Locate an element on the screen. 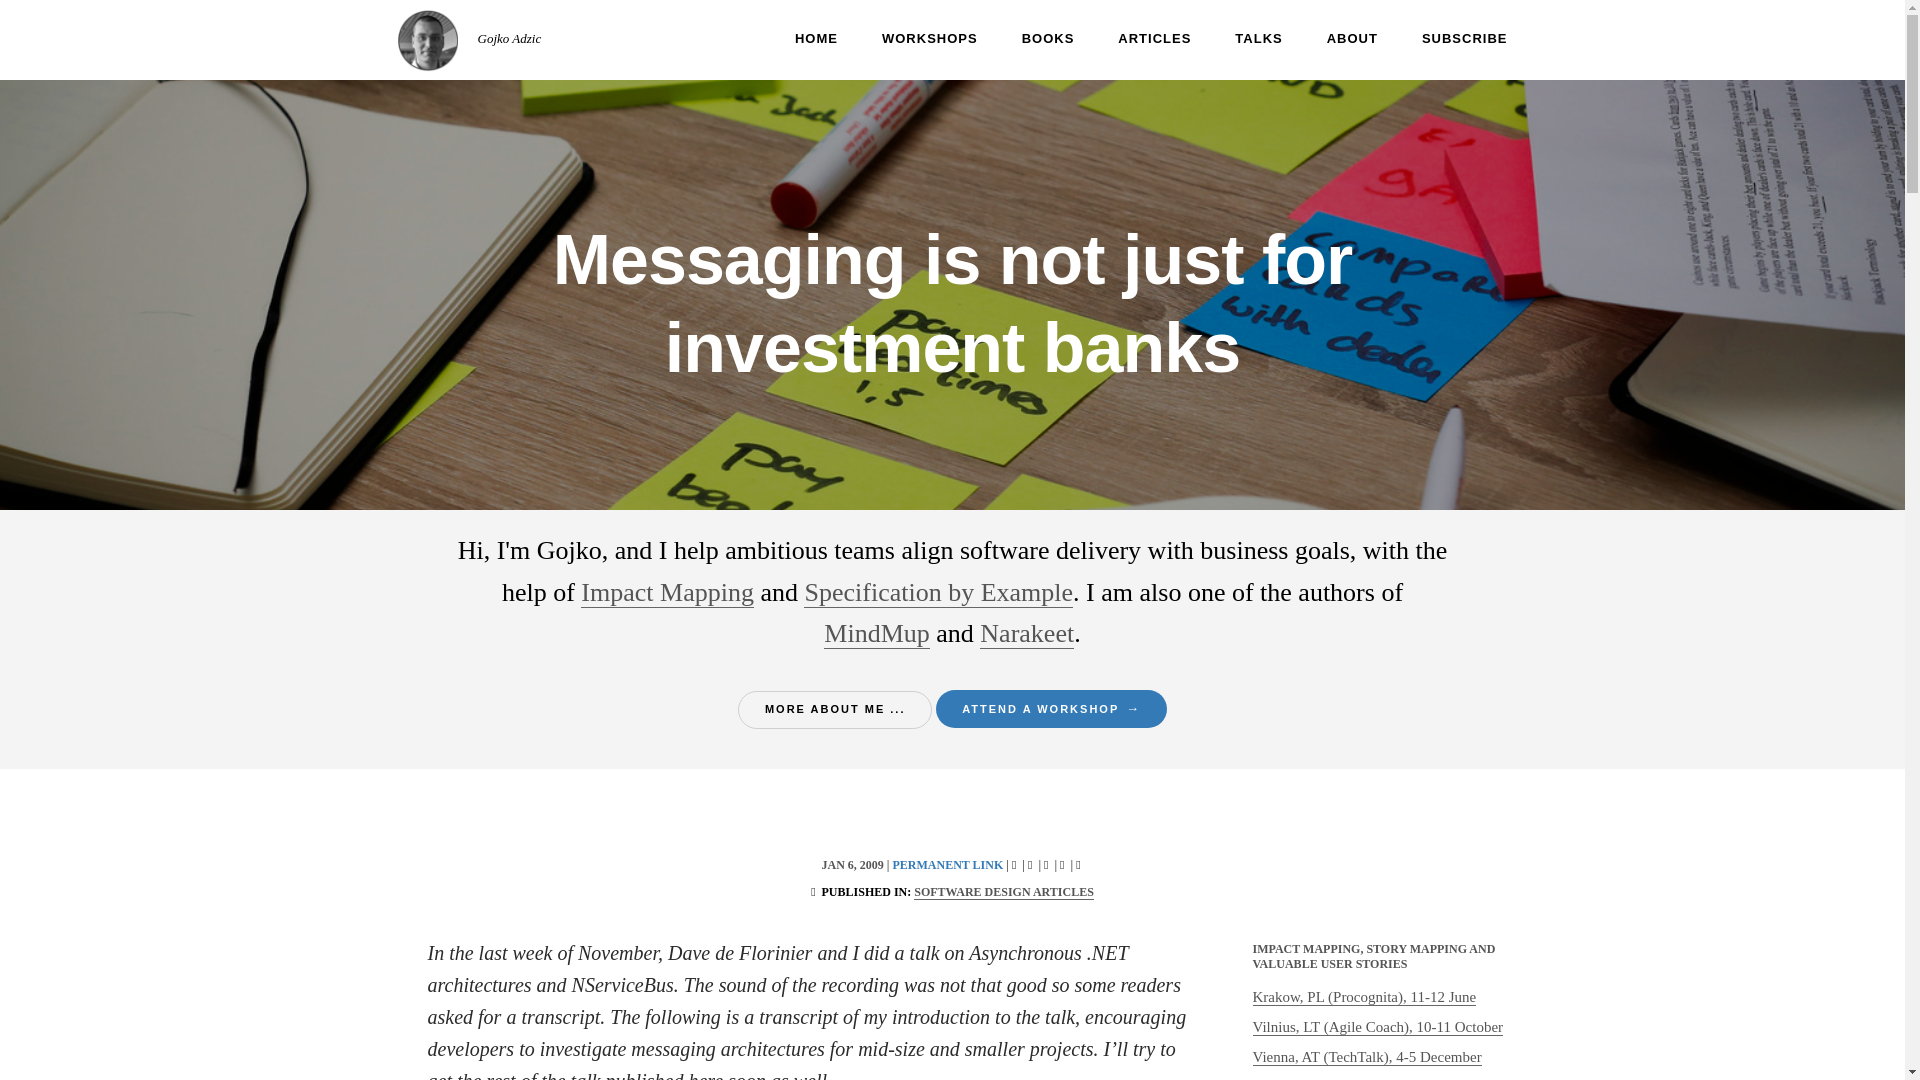  Narakeet is located at coordinates (1026, 634).